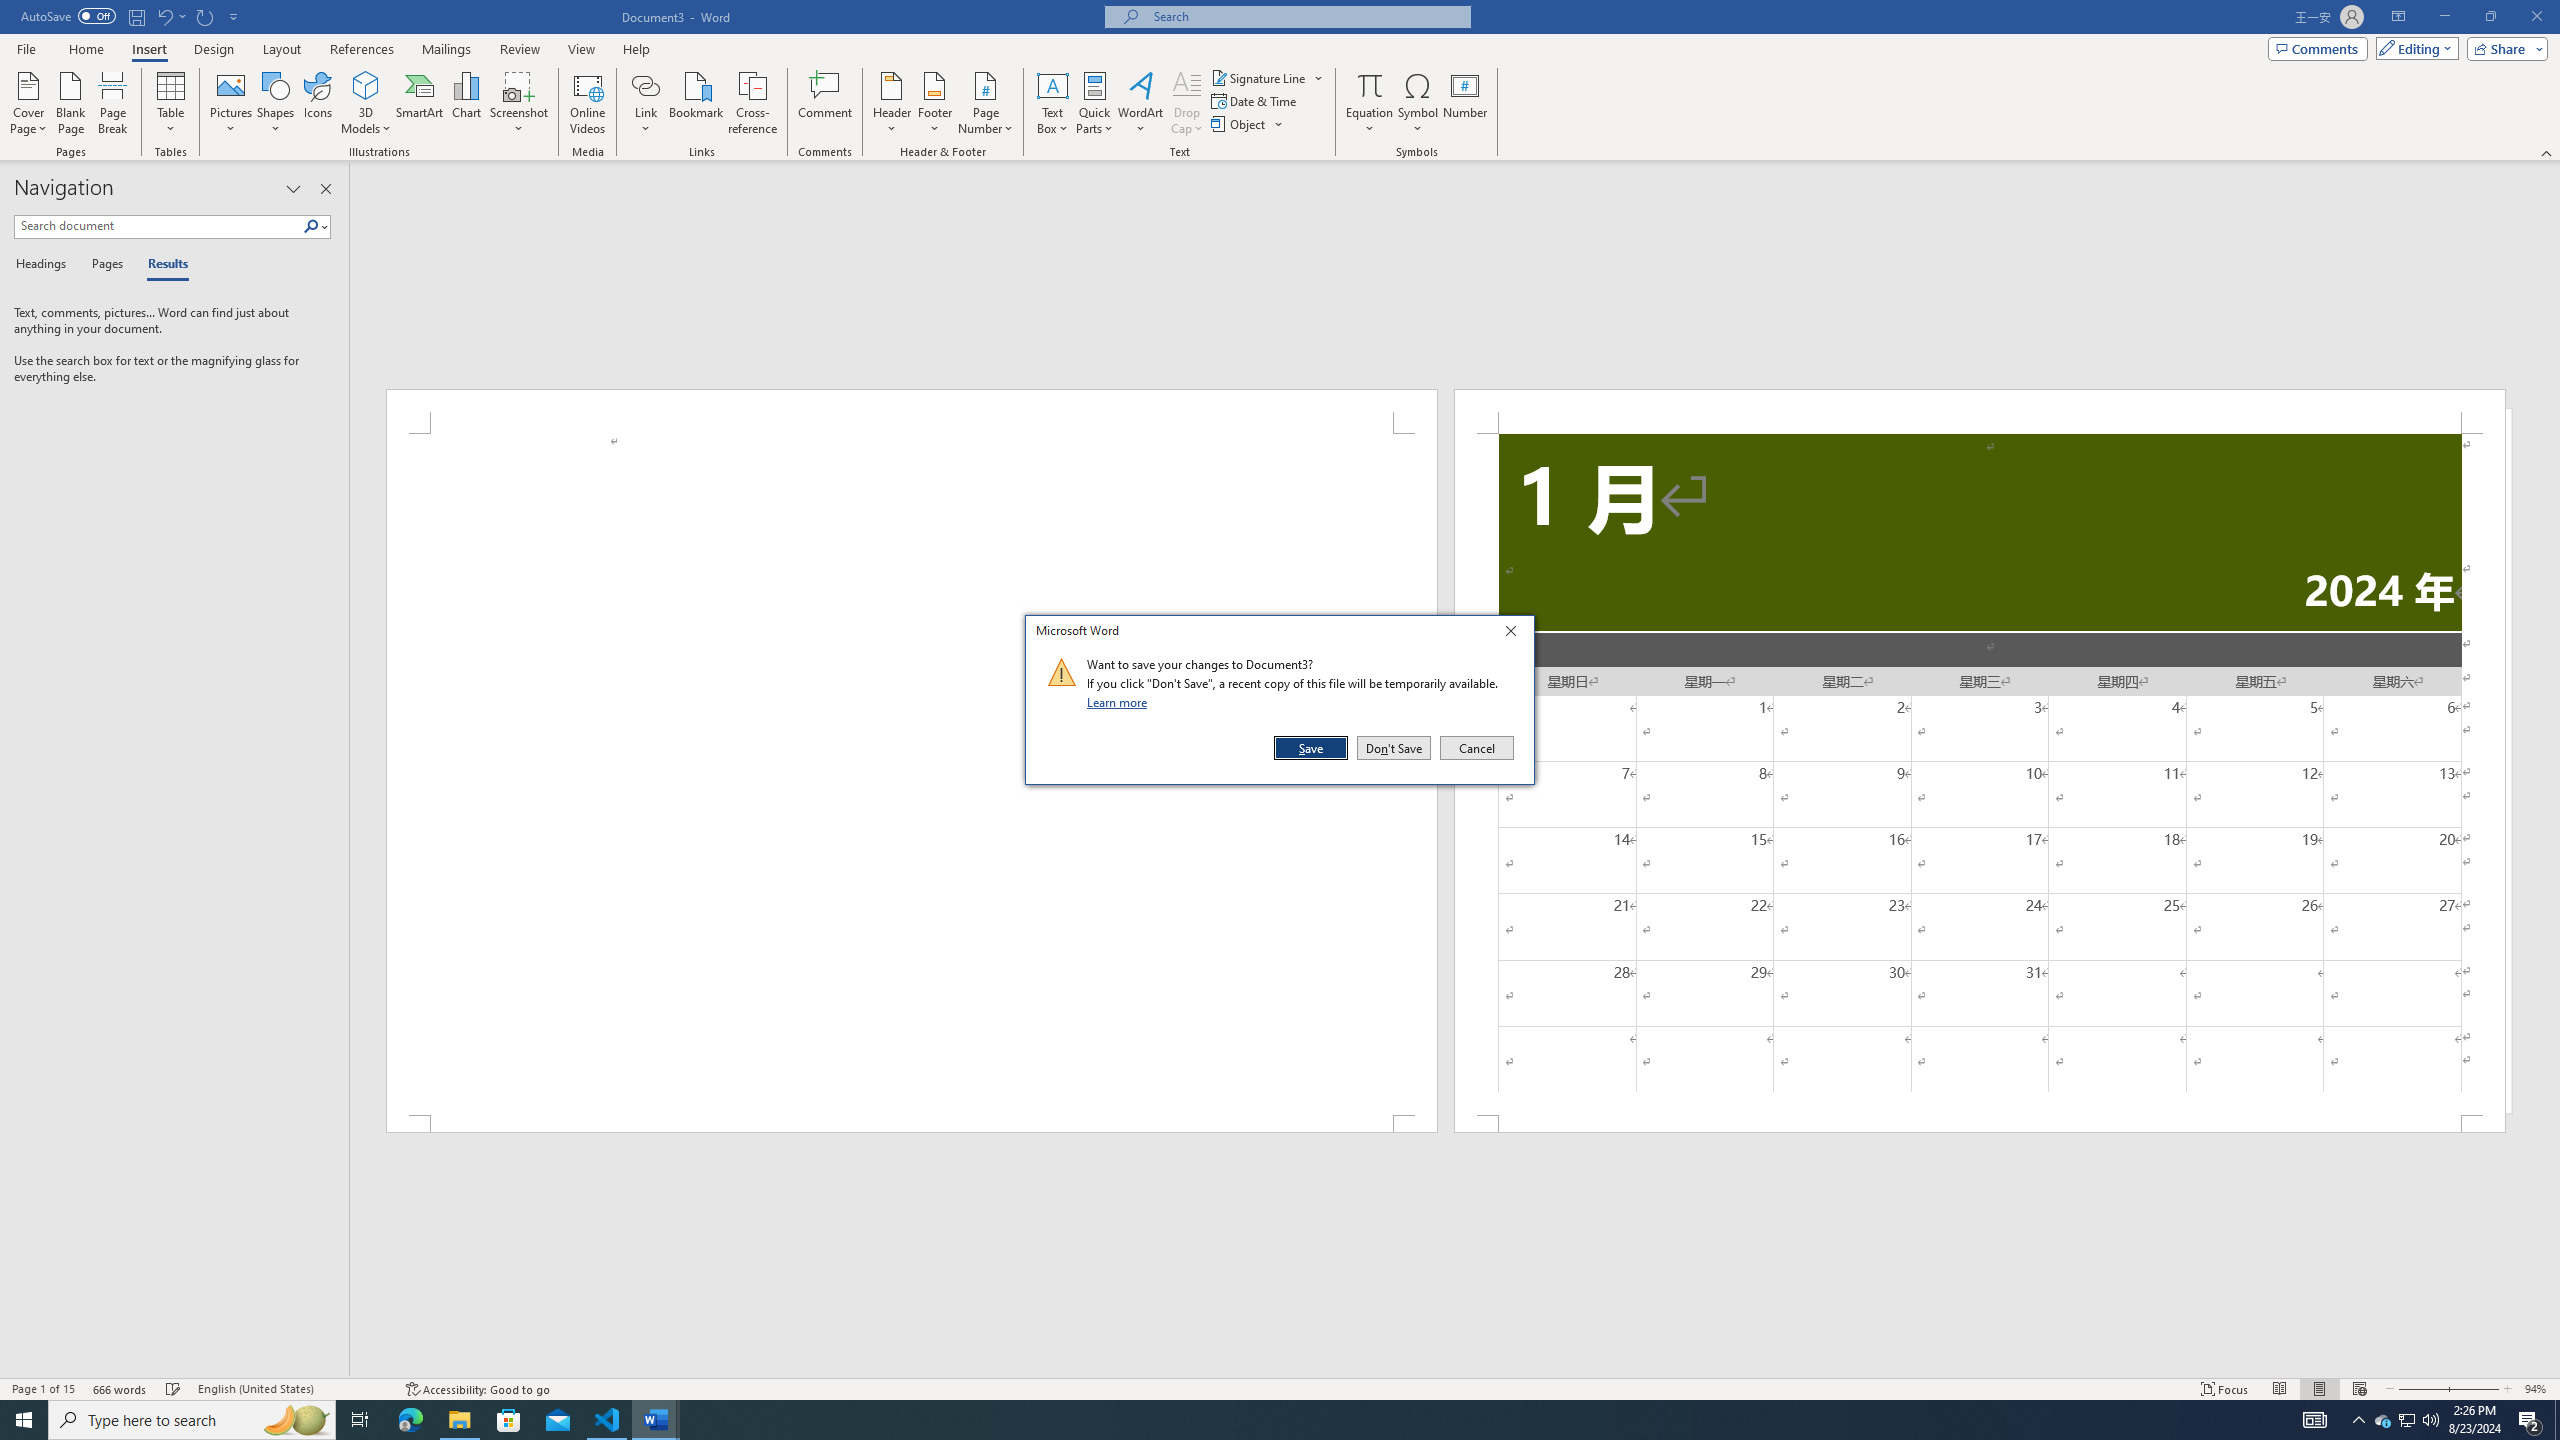 The image size is (2560, 1440). What do you see at coordinates (1262, 1420) in the screenshot?
I see `Show desktop` at bounding box center [1262, 1420].